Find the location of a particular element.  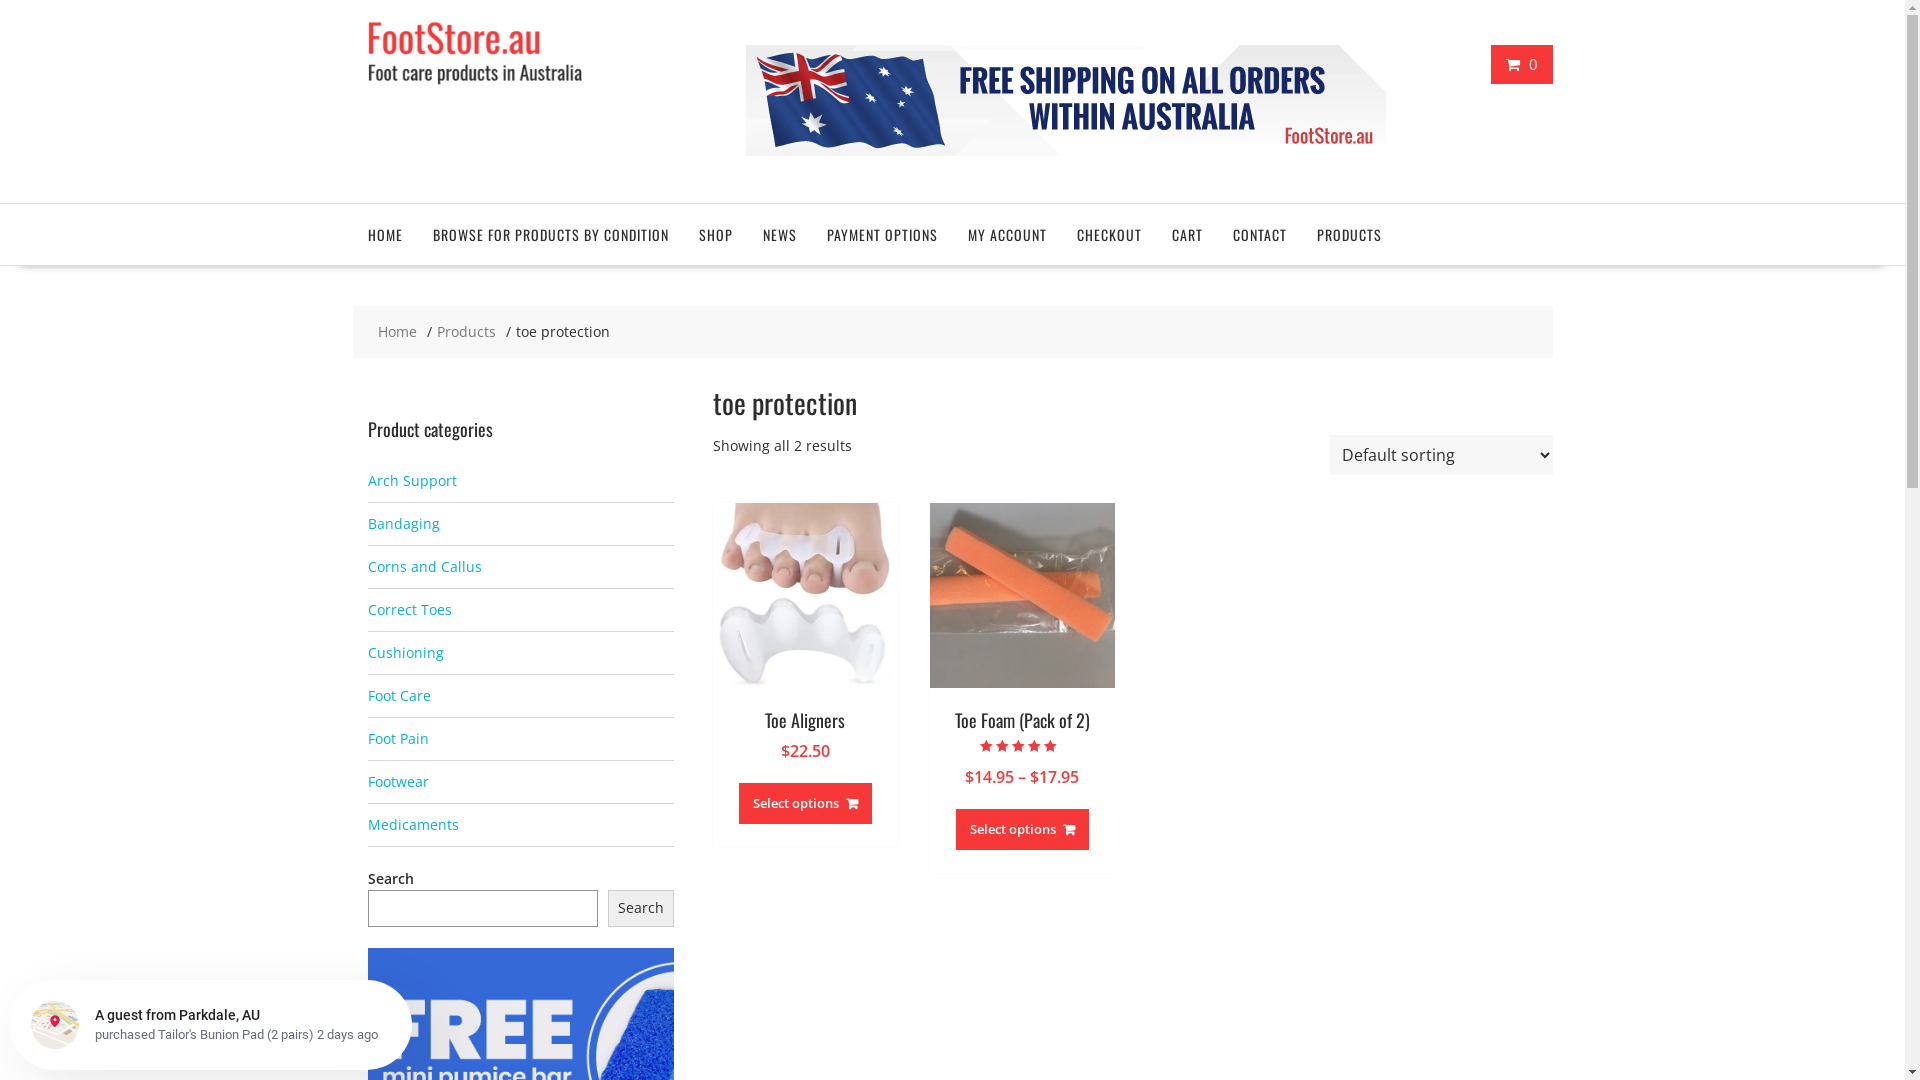

Arch Support is located at coordinates (412, 480).